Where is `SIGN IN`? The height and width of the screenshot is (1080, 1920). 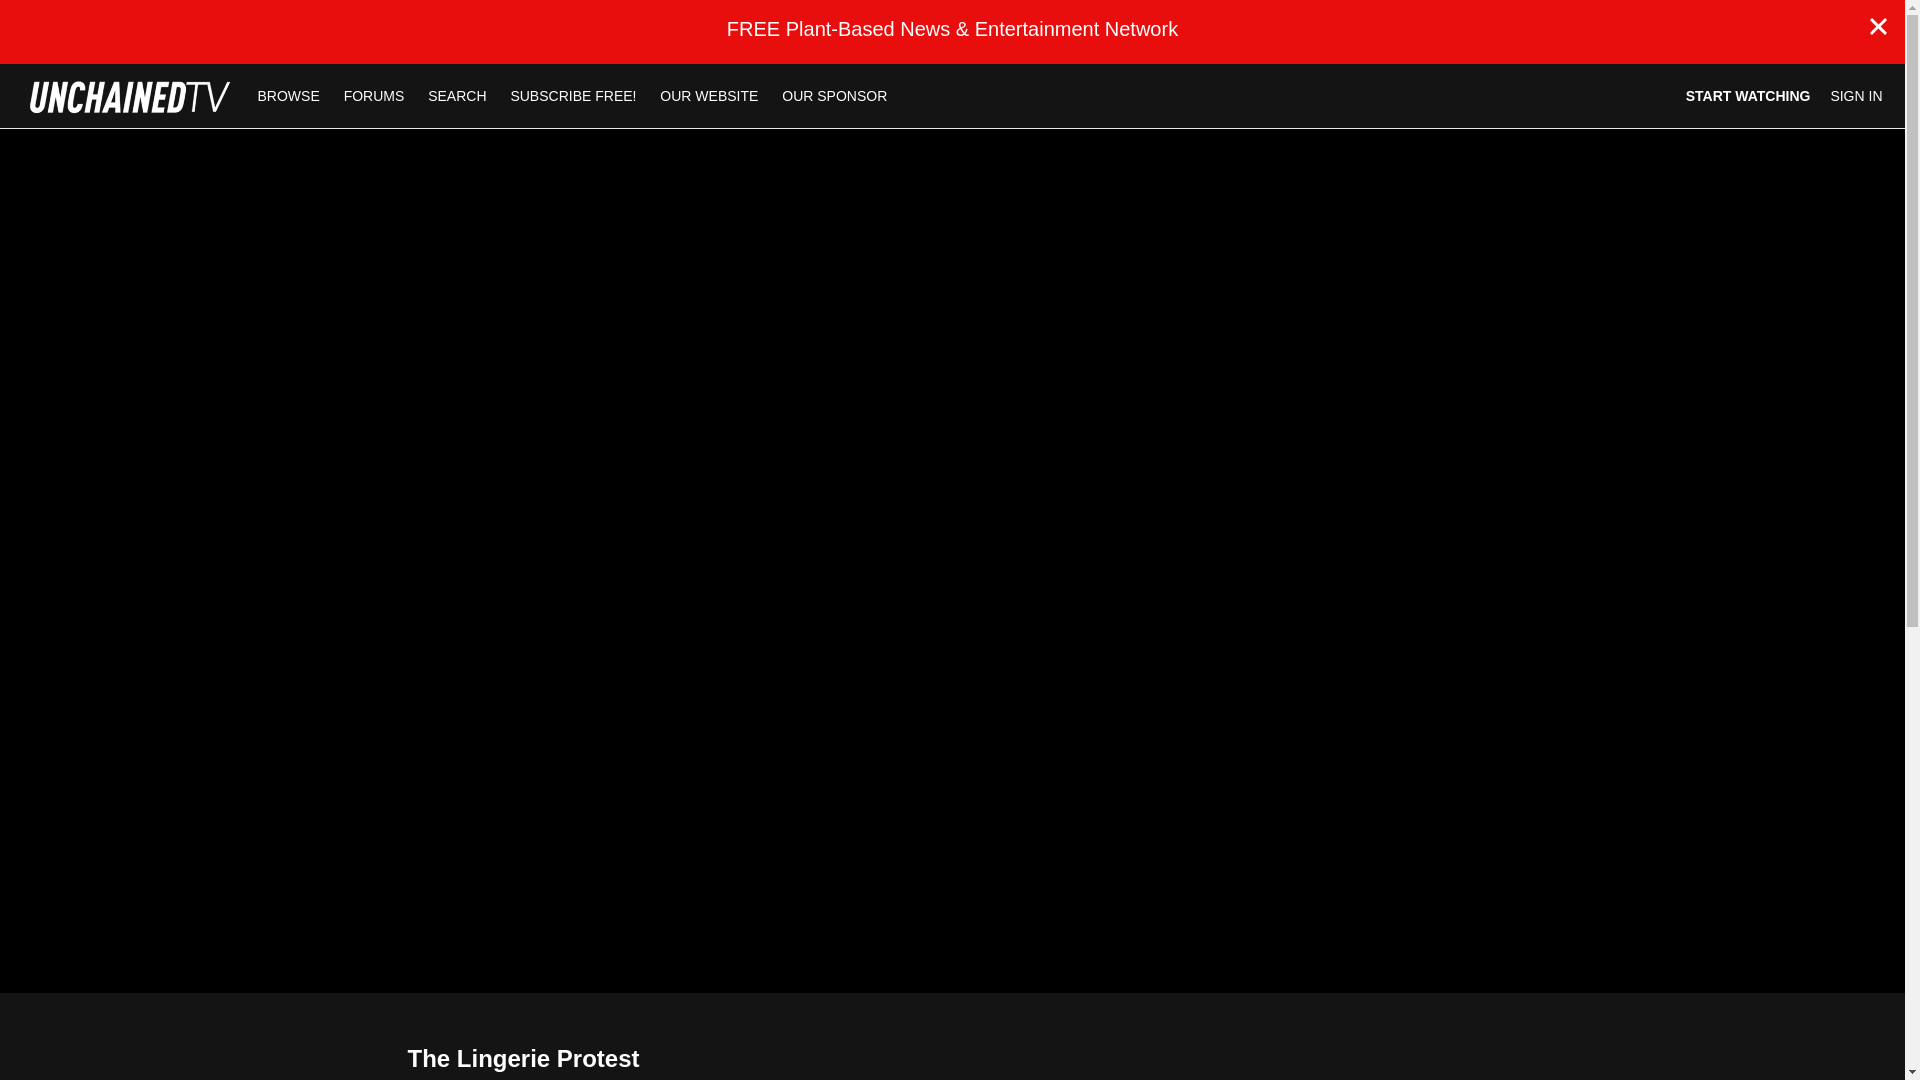 SIGN IN is located at coordinates (1855, 96).